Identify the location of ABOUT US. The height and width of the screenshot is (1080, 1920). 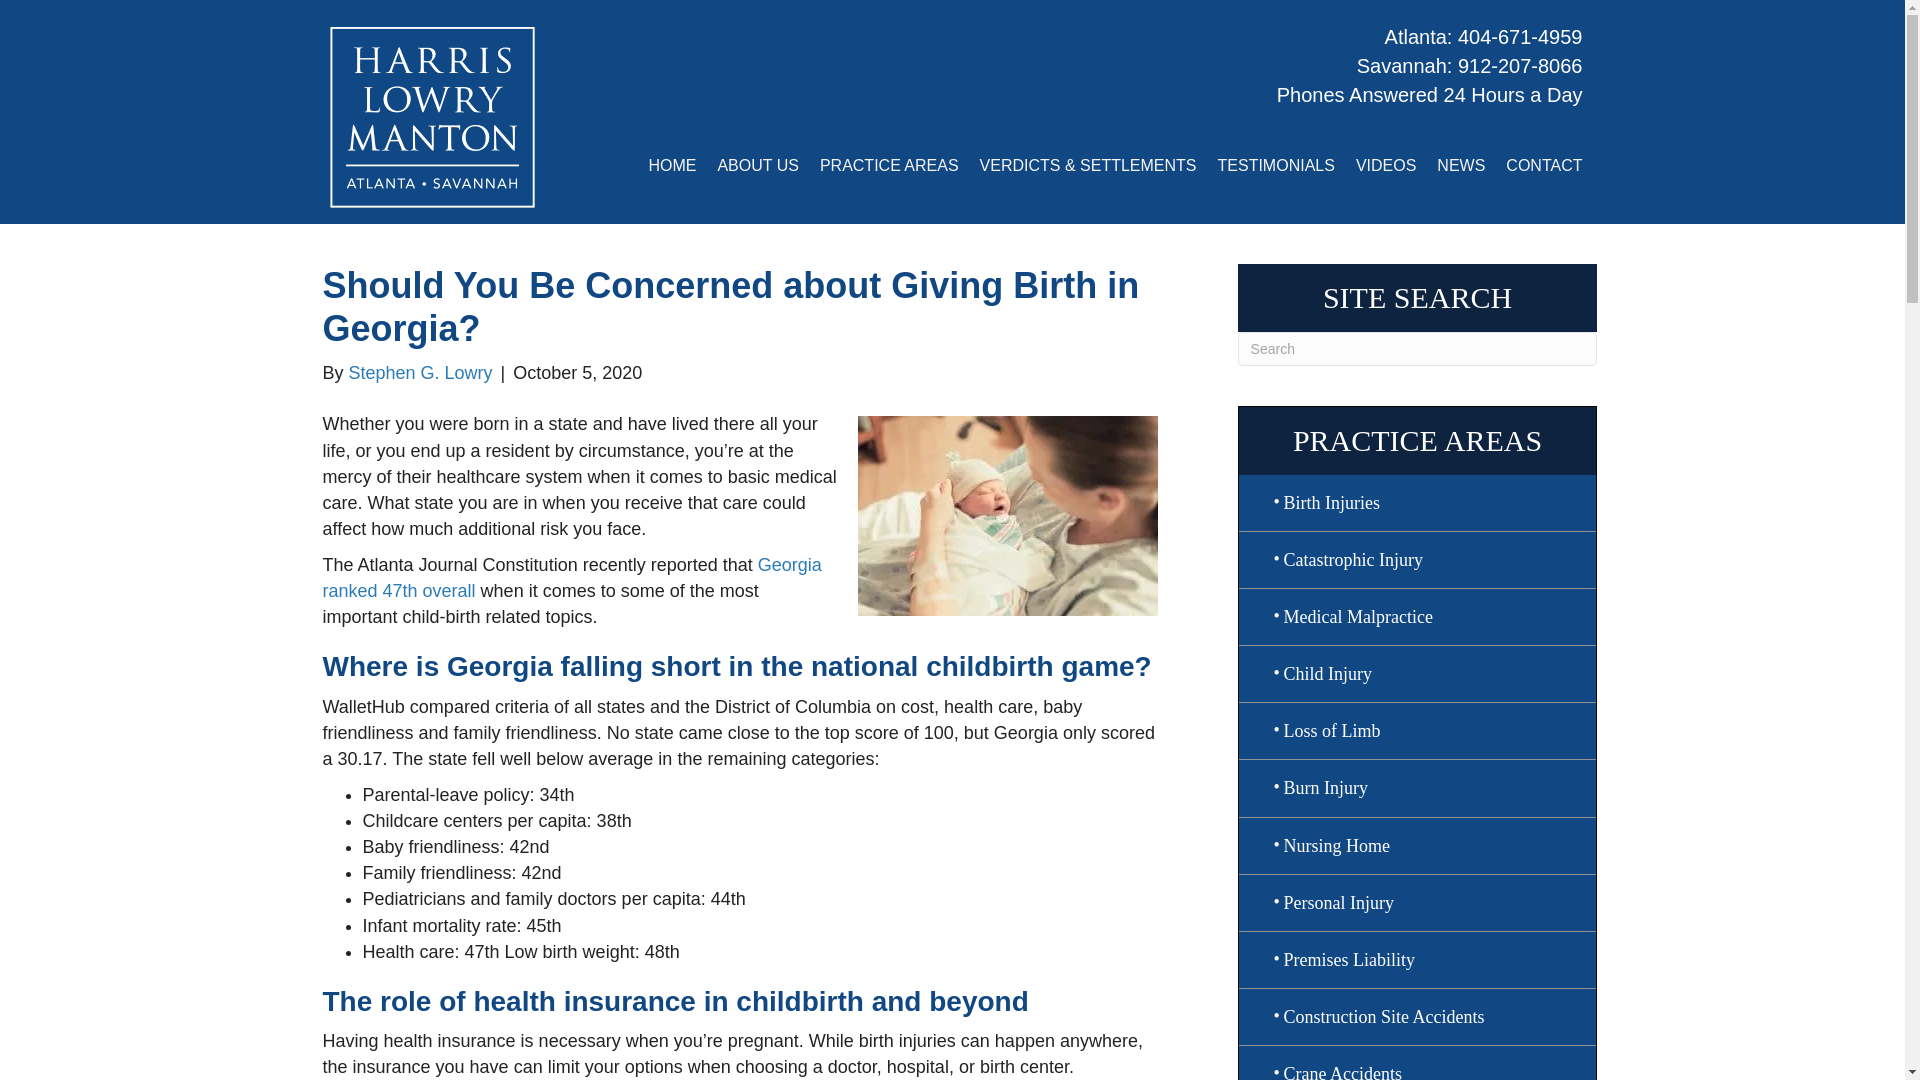
(757, 166).